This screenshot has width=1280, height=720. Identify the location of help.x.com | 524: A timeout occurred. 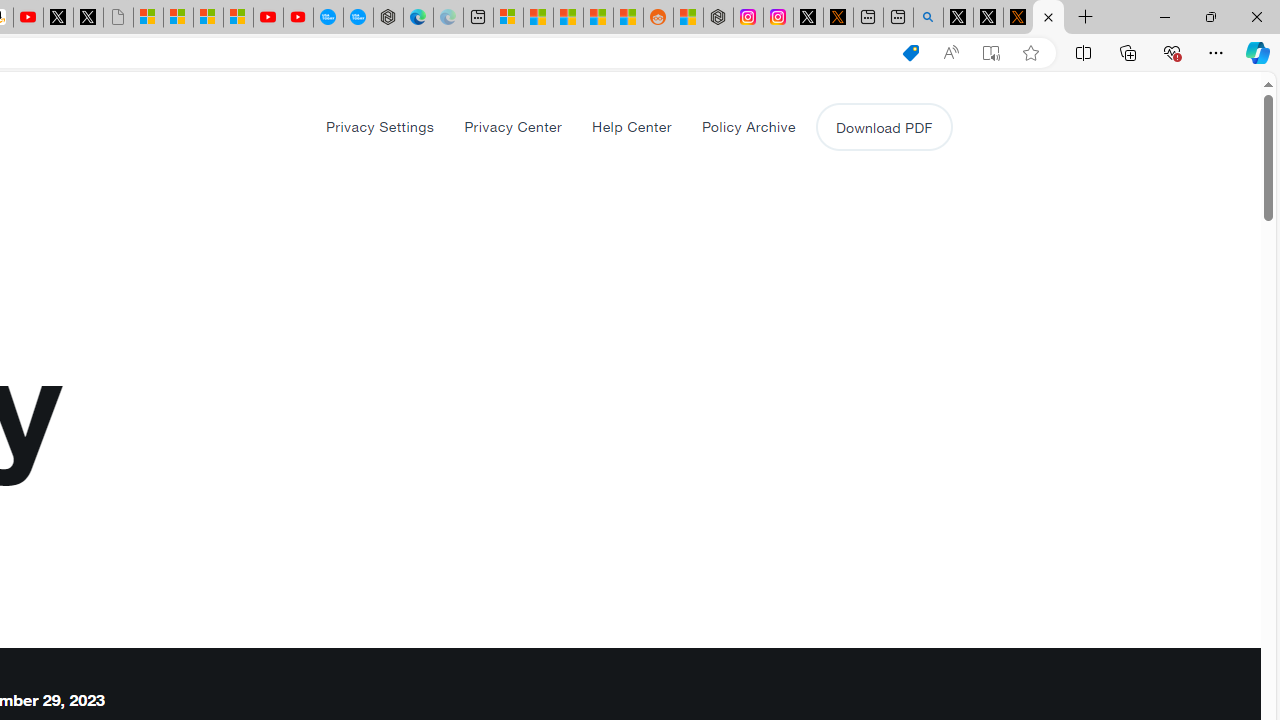
(838, 18).